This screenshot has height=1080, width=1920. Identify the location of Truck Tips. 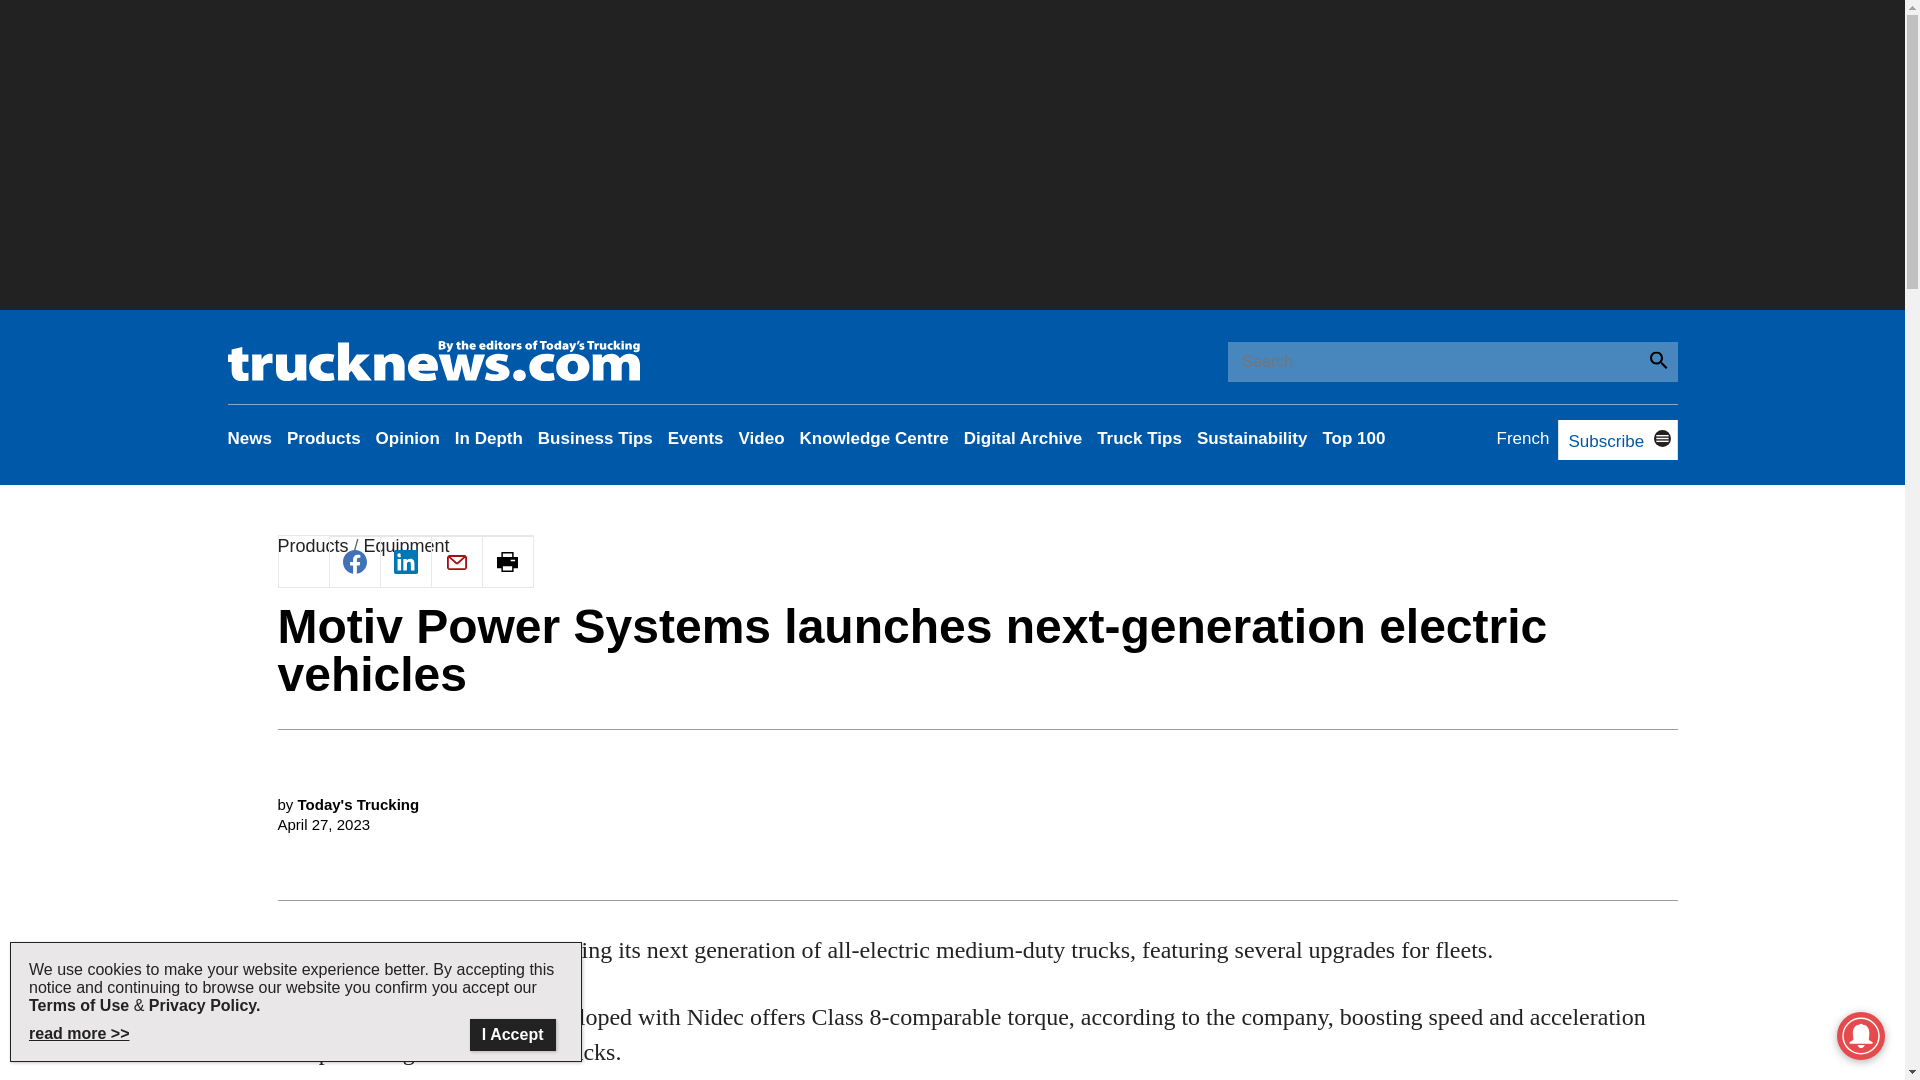
(1139, 438).